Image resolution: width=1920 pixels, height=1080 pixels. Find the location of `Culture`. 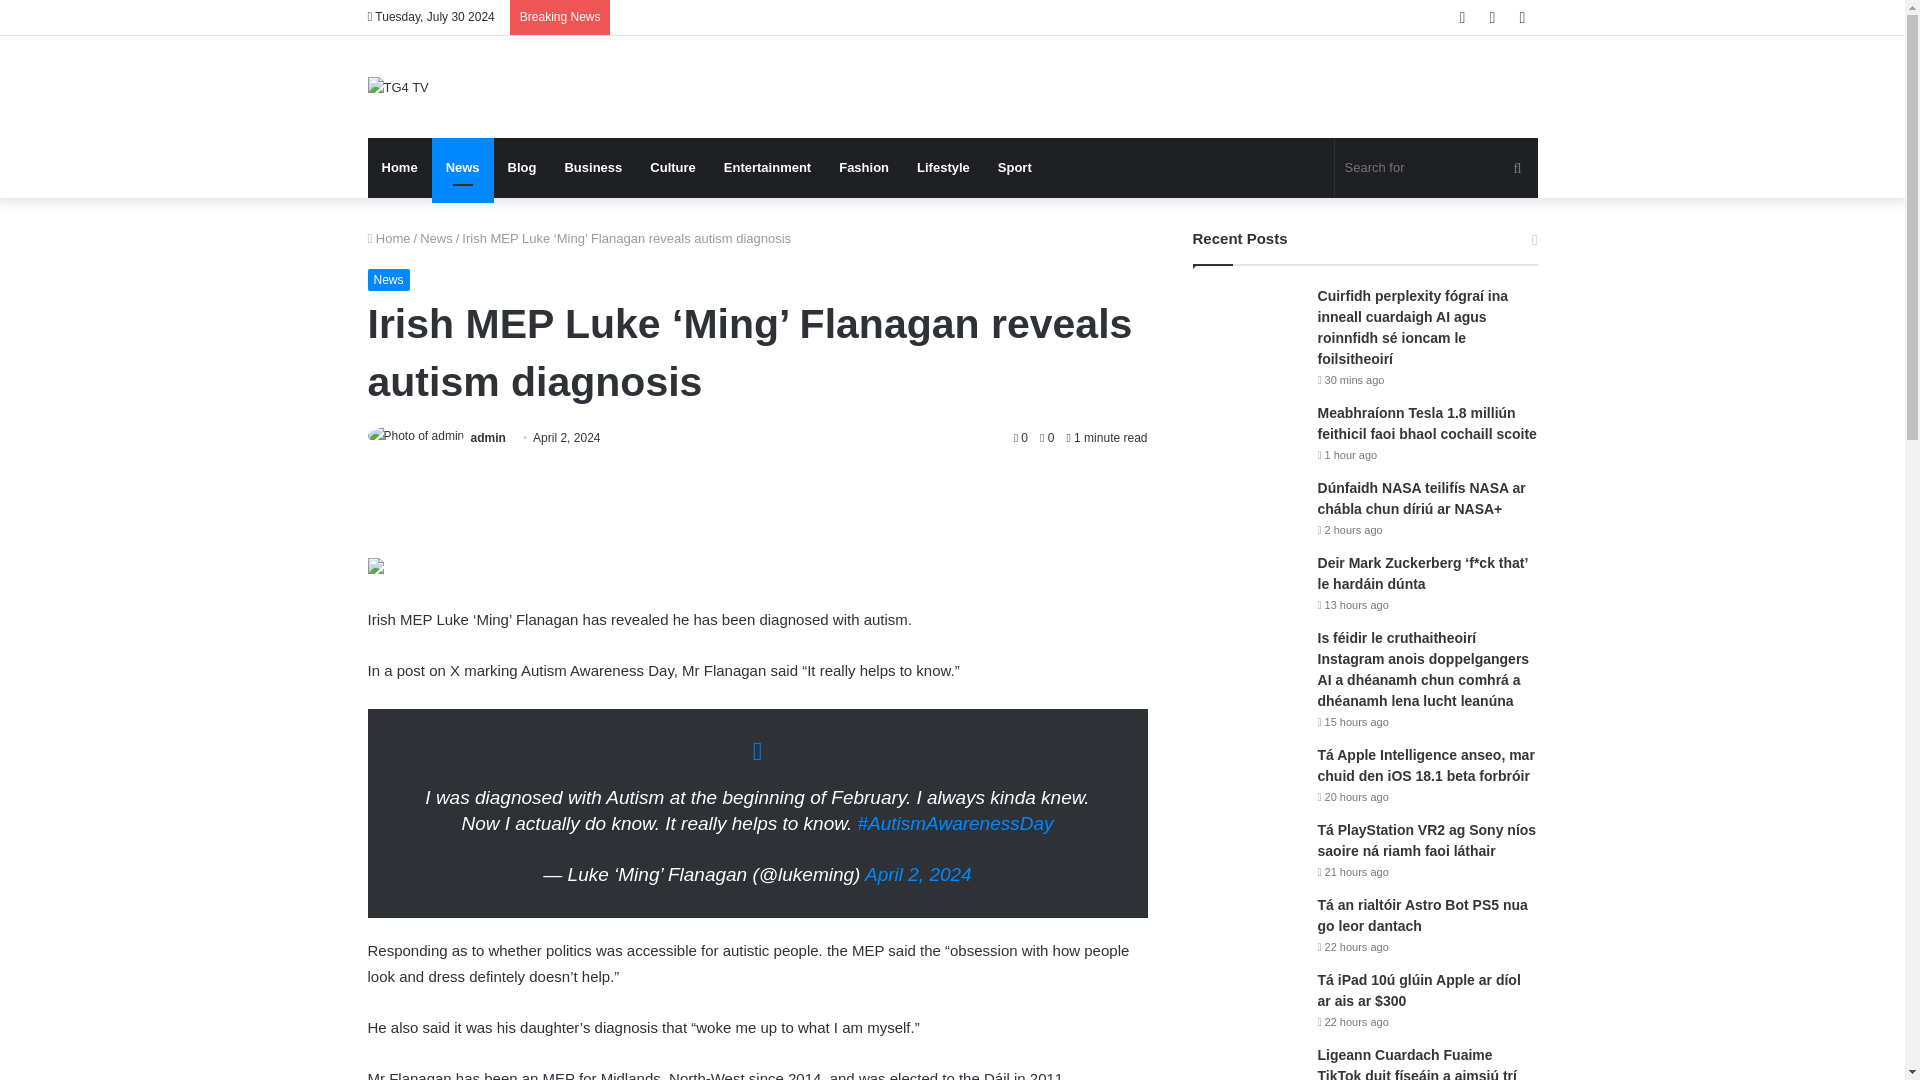

Culture is located at coordinates (672, 168).